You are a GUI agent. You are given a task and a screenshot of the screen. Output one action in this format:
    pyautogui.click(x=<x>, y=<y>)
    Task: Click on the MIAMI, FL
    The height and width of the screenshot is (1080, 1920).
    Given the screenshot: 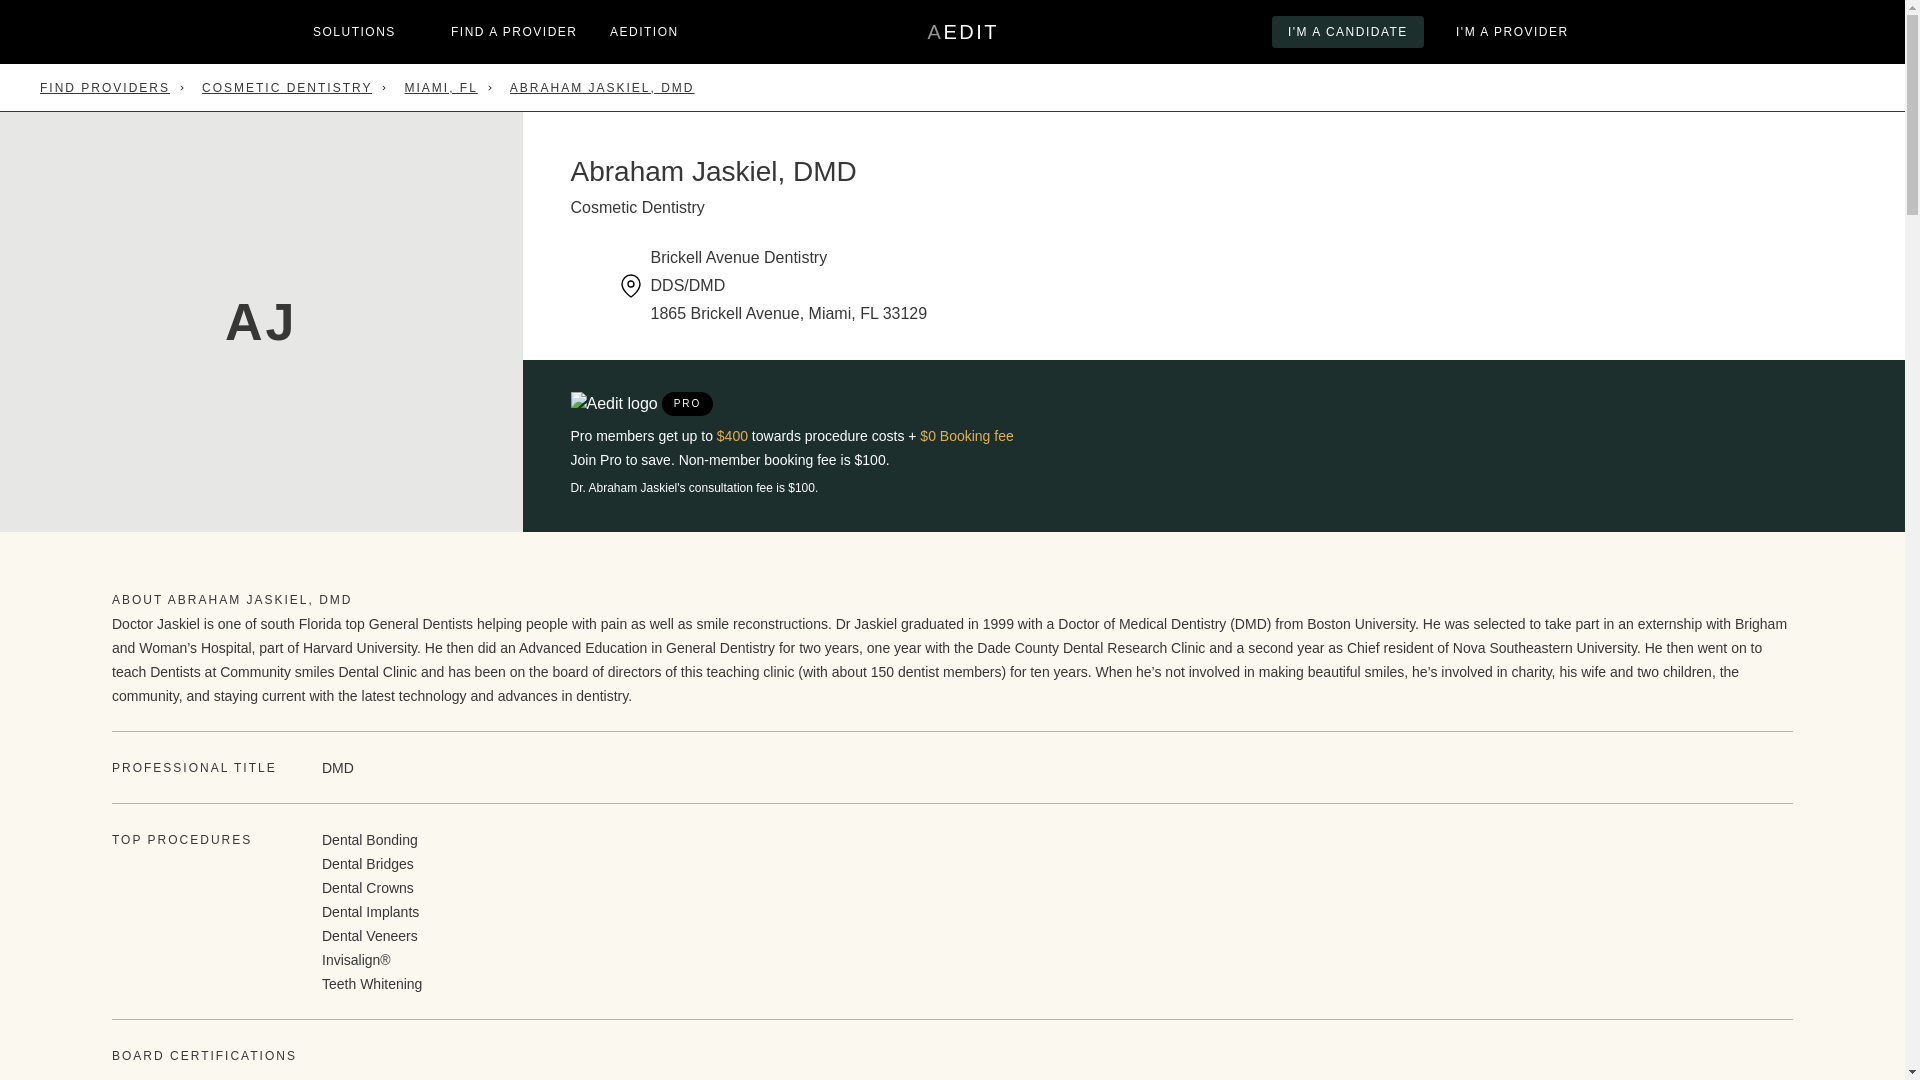 What is the action you would take?
    pyautogui.click(x=1348, y=32)
    